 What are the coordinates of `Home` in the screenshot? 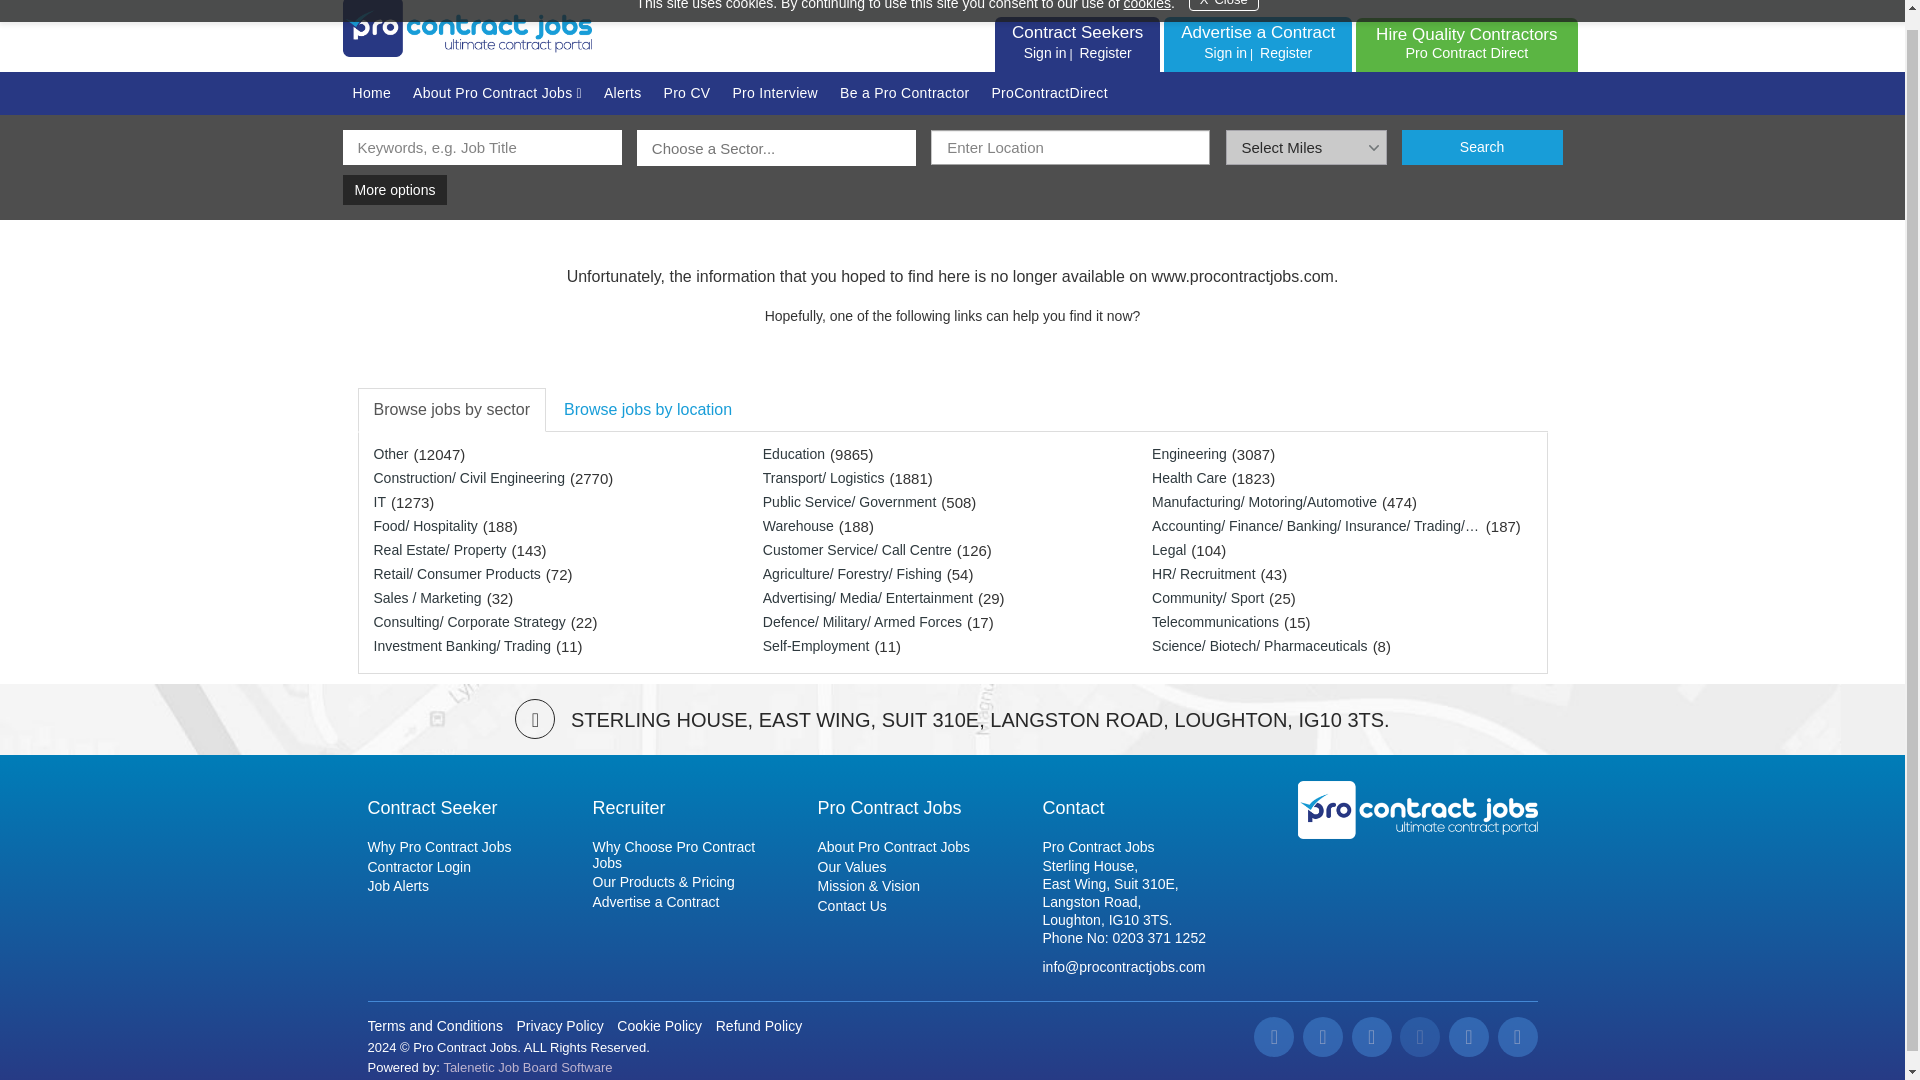 It's located at (371, 93).